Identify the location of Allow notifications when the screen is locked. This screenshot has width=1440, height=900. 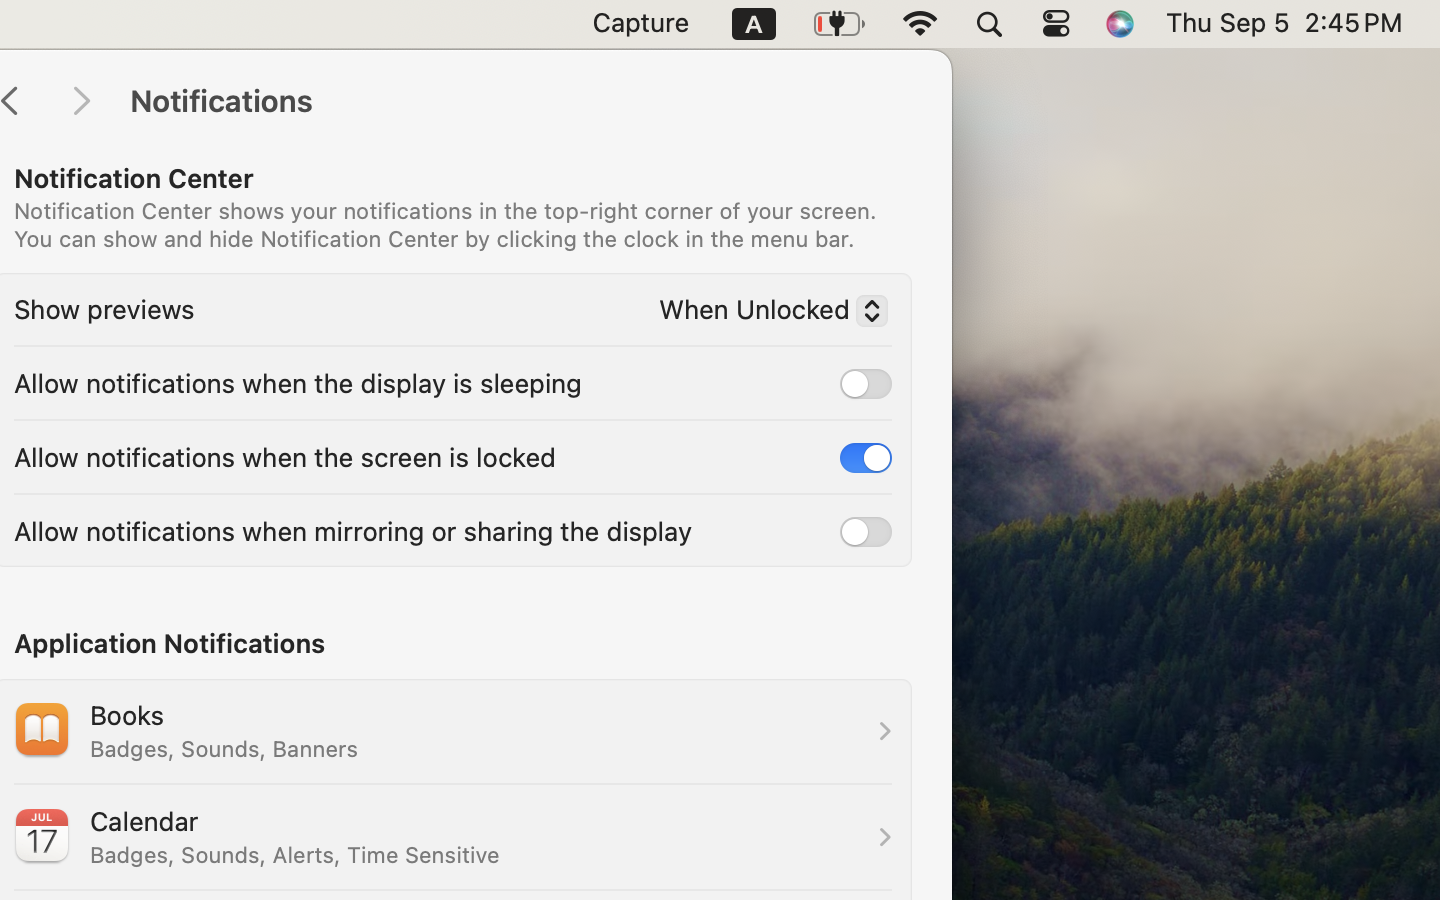
(285, 456).